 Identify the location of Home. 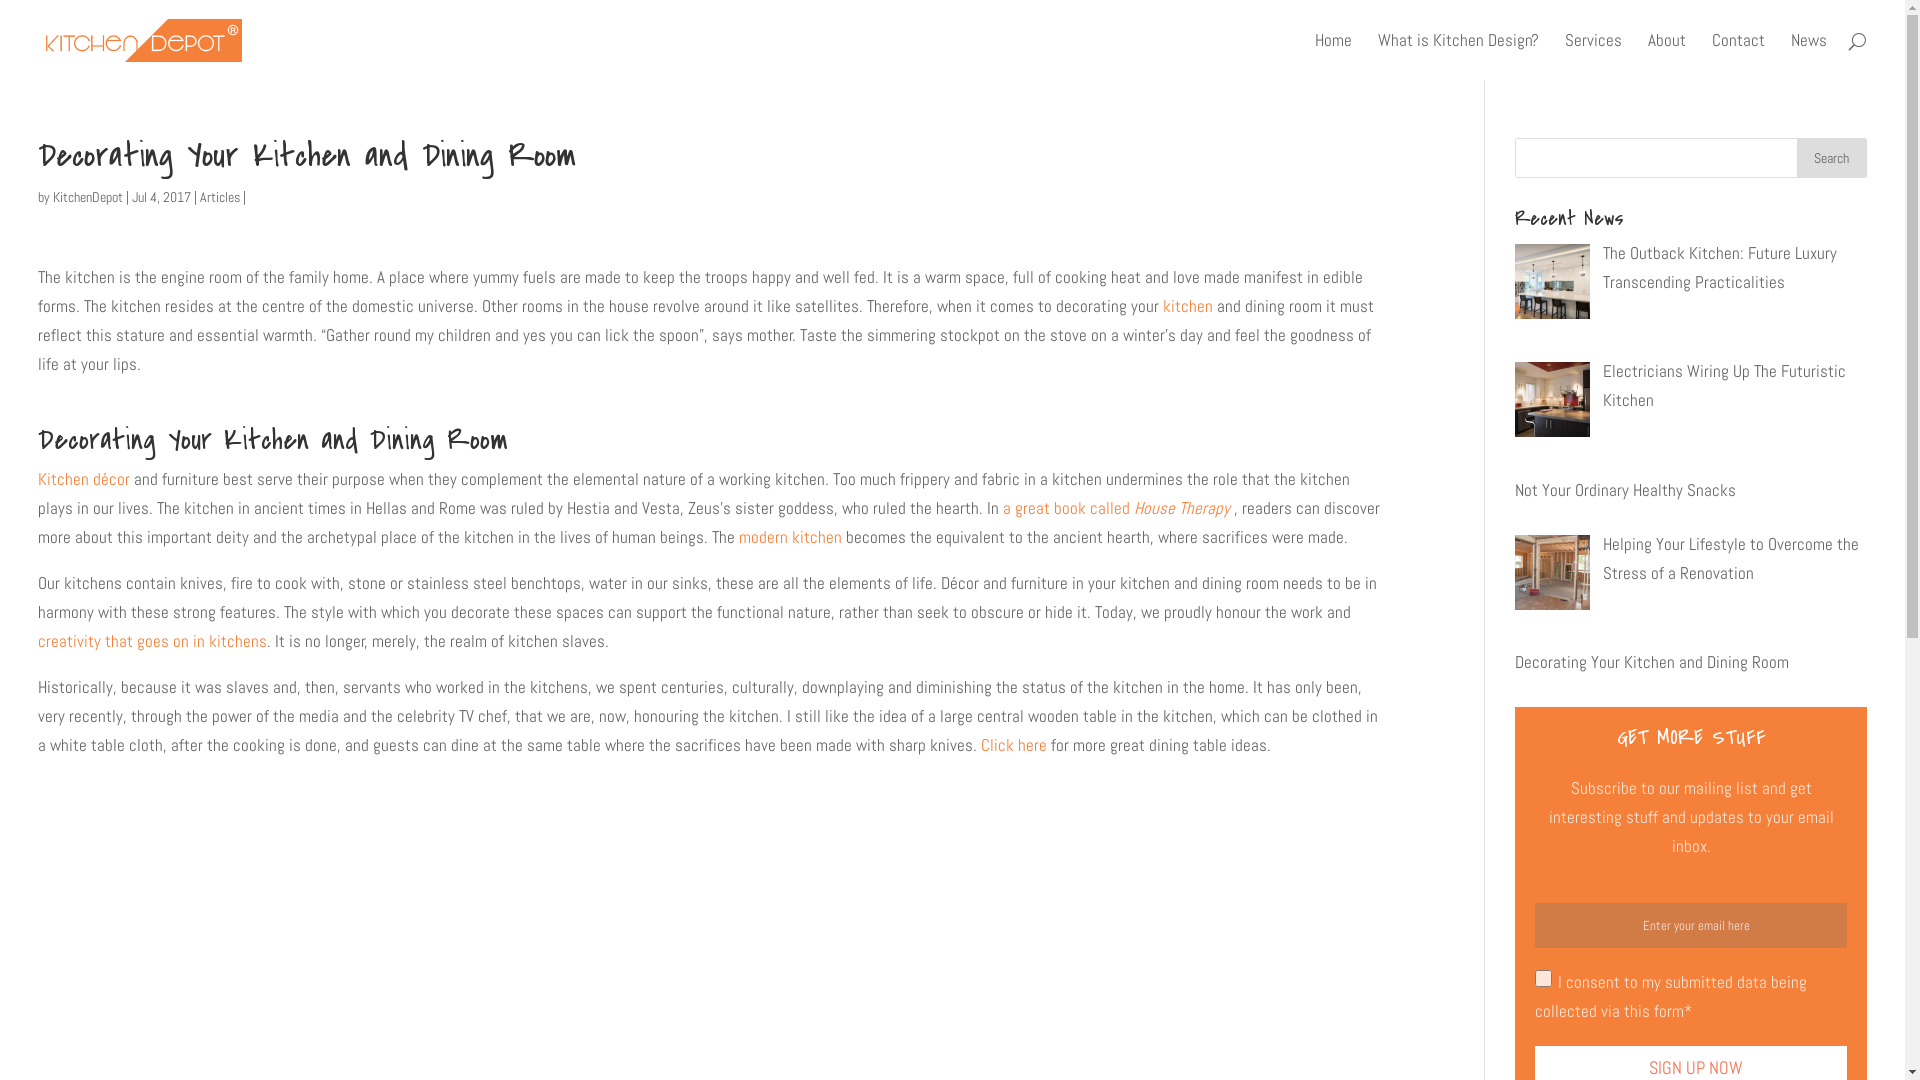
(1334, 56).